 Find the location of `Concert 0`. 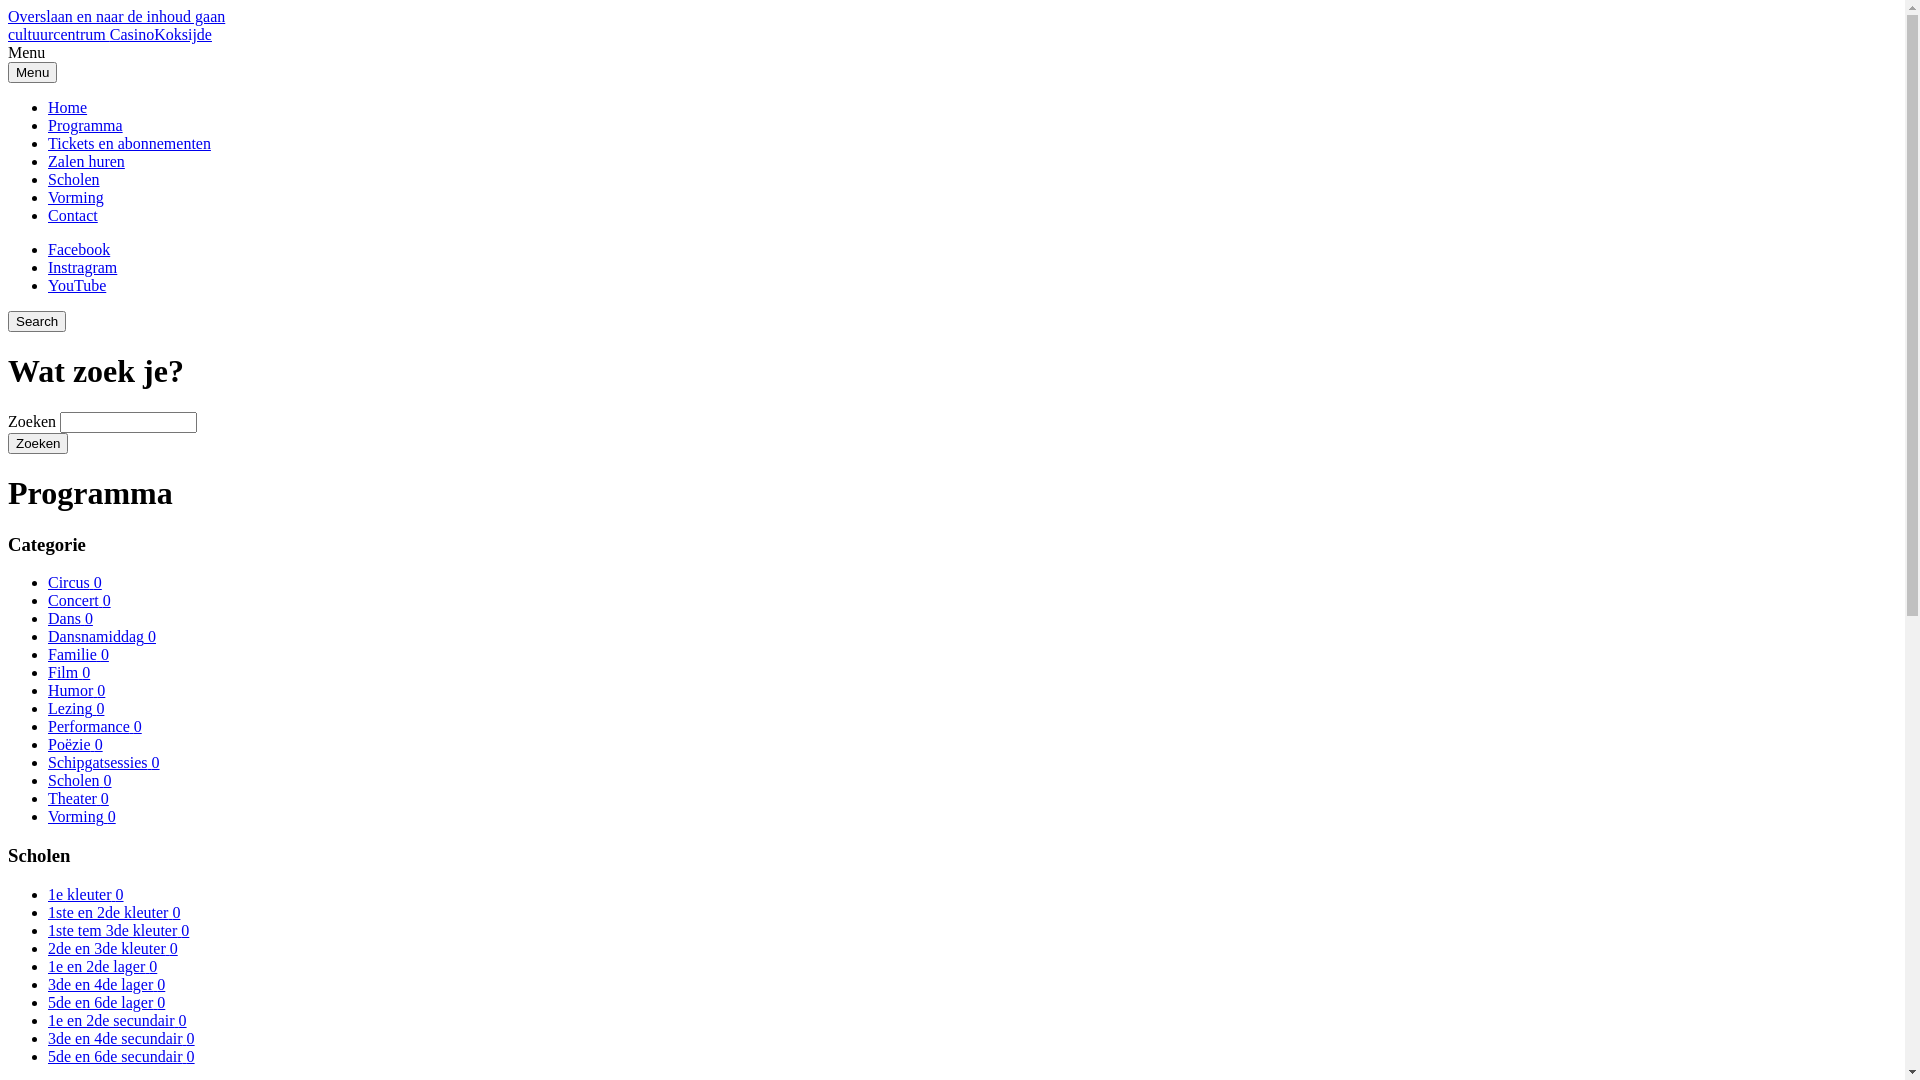

Concert 0 is located at coordinates (80, 600).